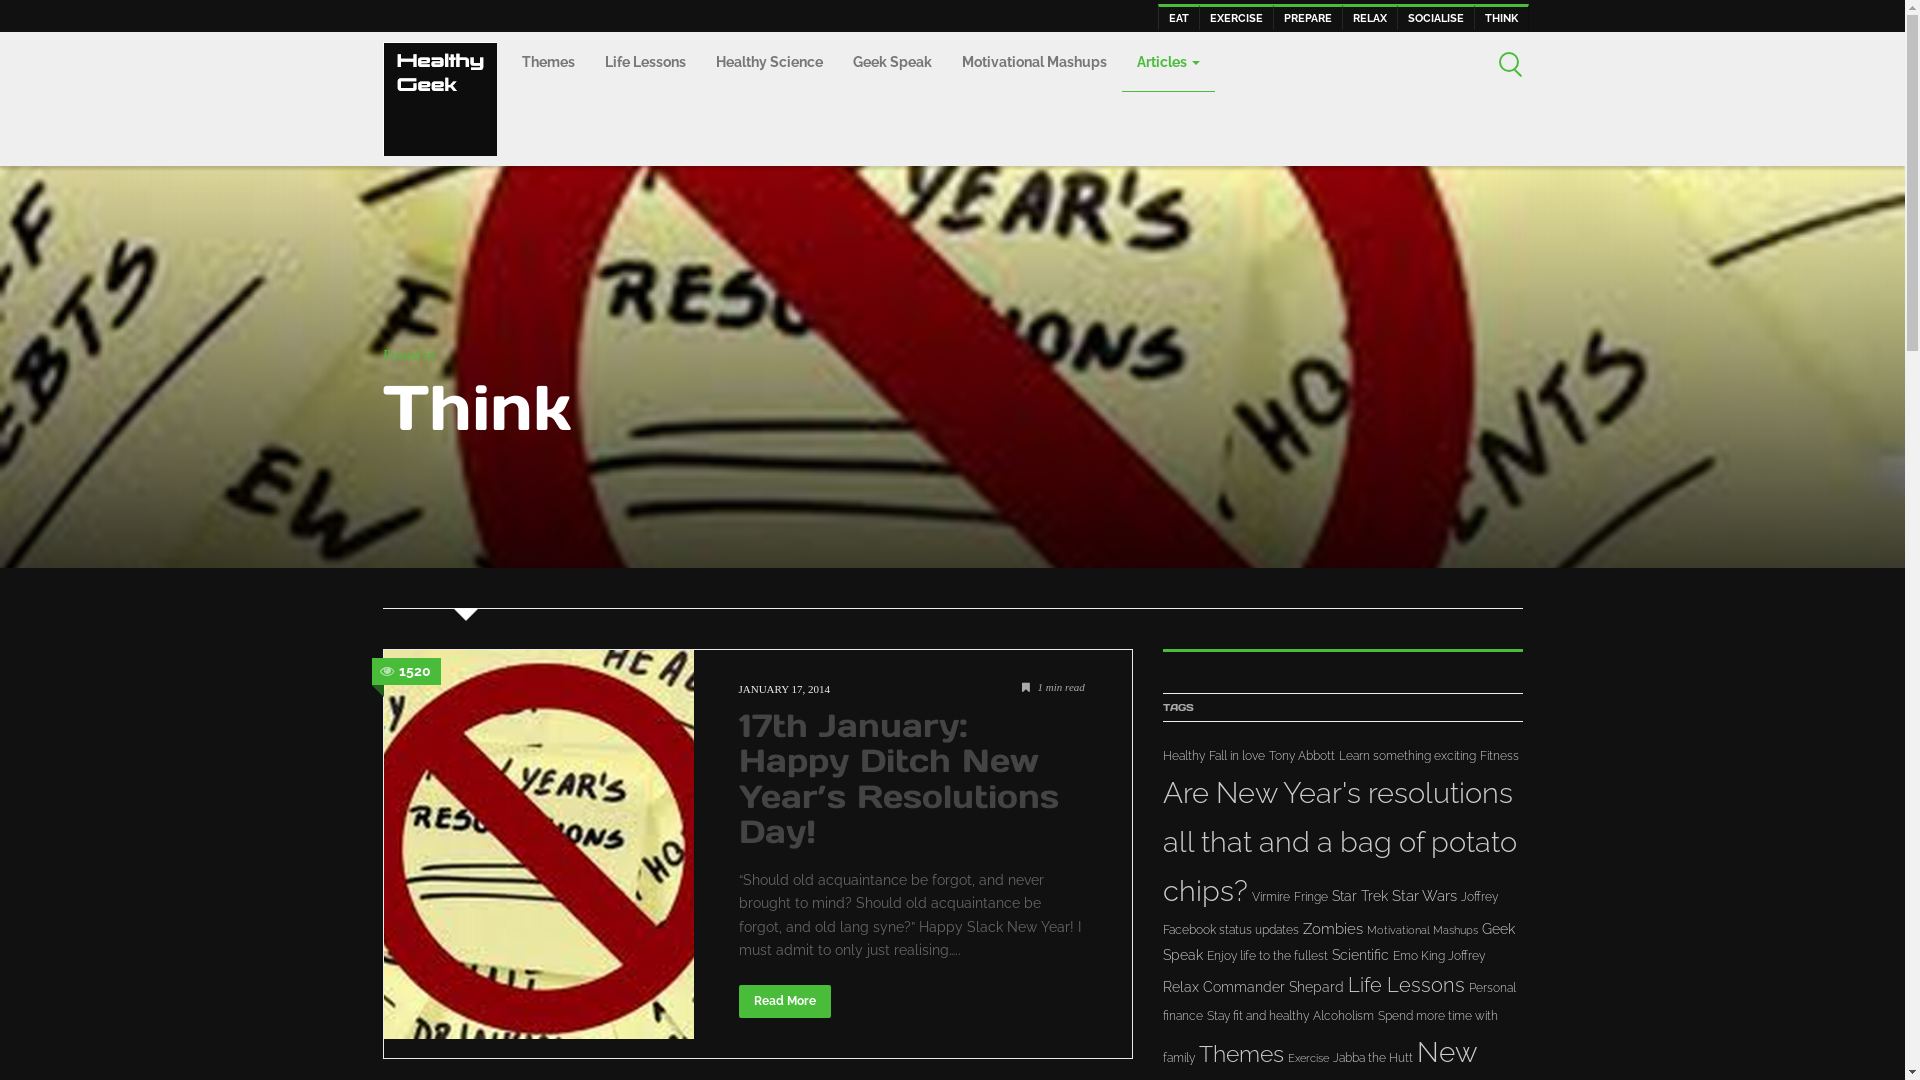 The image size is (1920, 1080). I want to click on Facebook status updates, so click(1230, 930).